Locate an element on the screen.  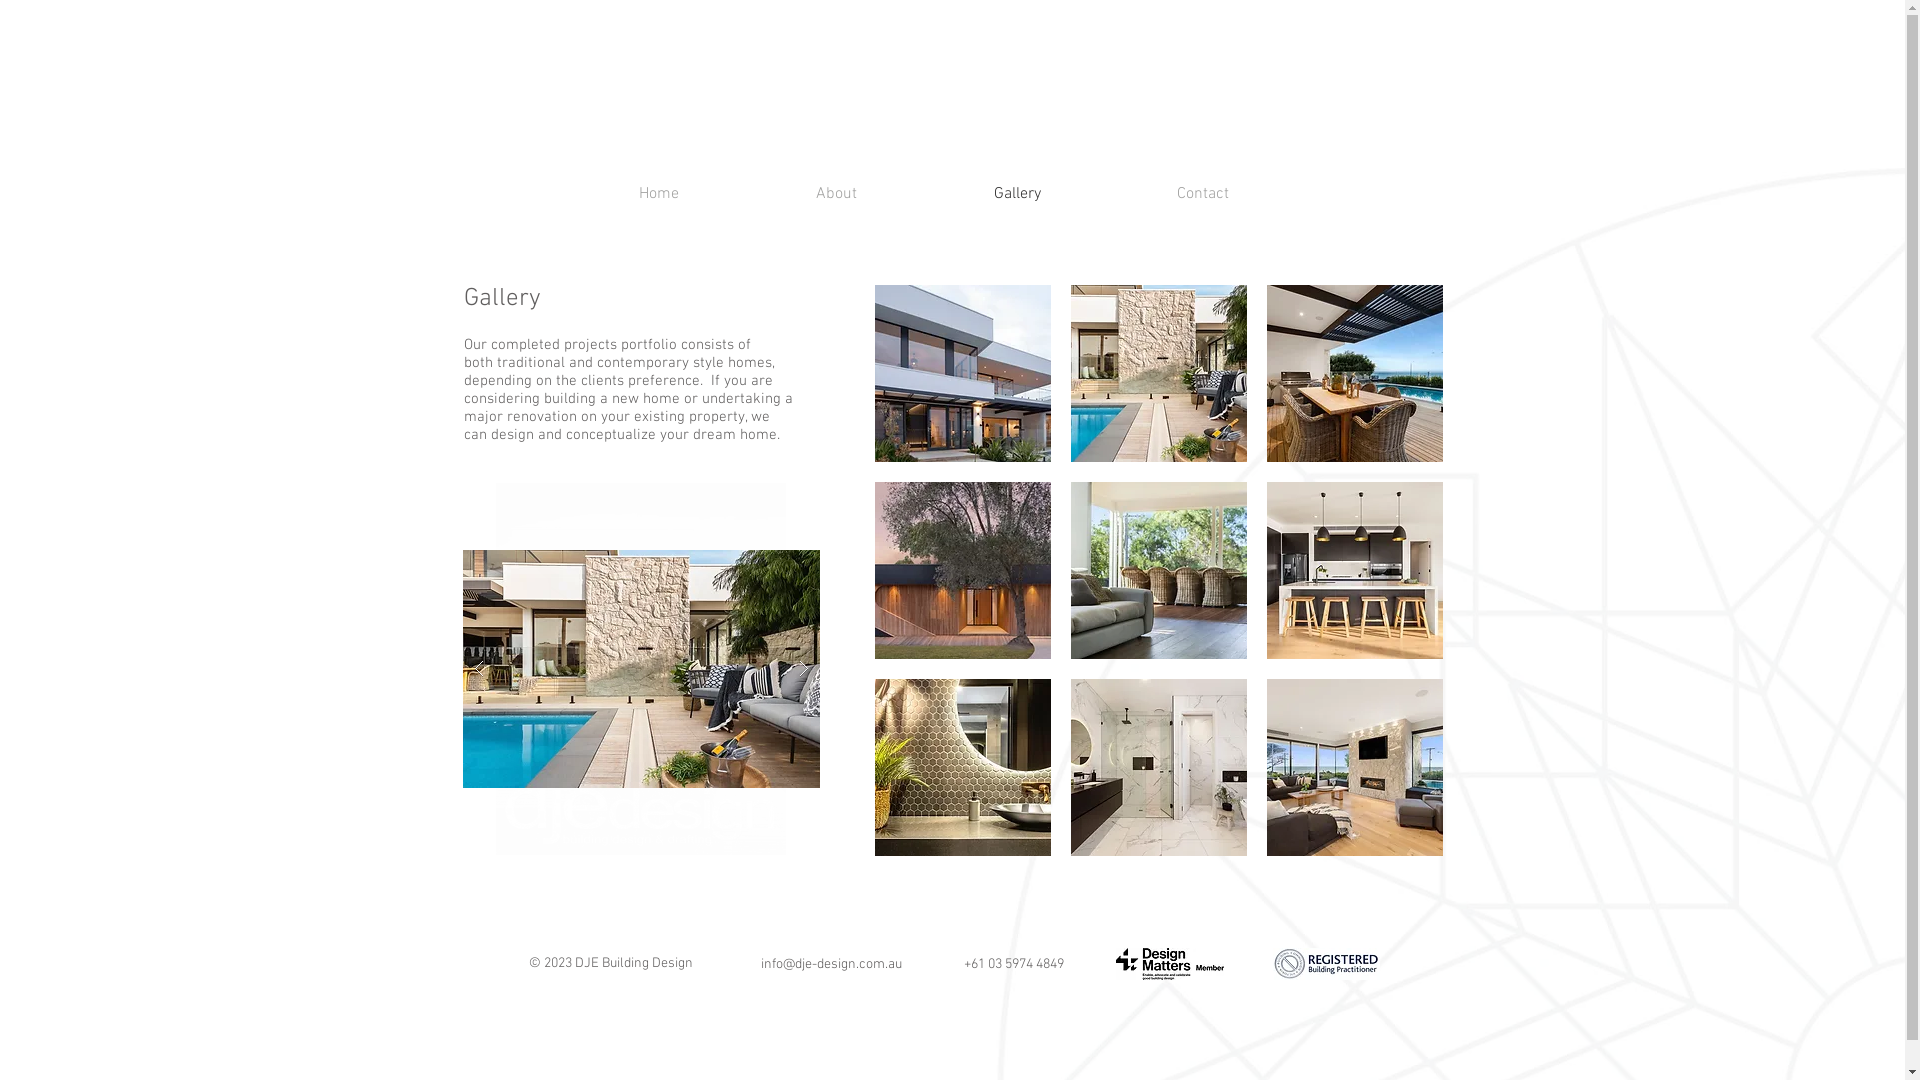
About is located at coordinates (783, 194).